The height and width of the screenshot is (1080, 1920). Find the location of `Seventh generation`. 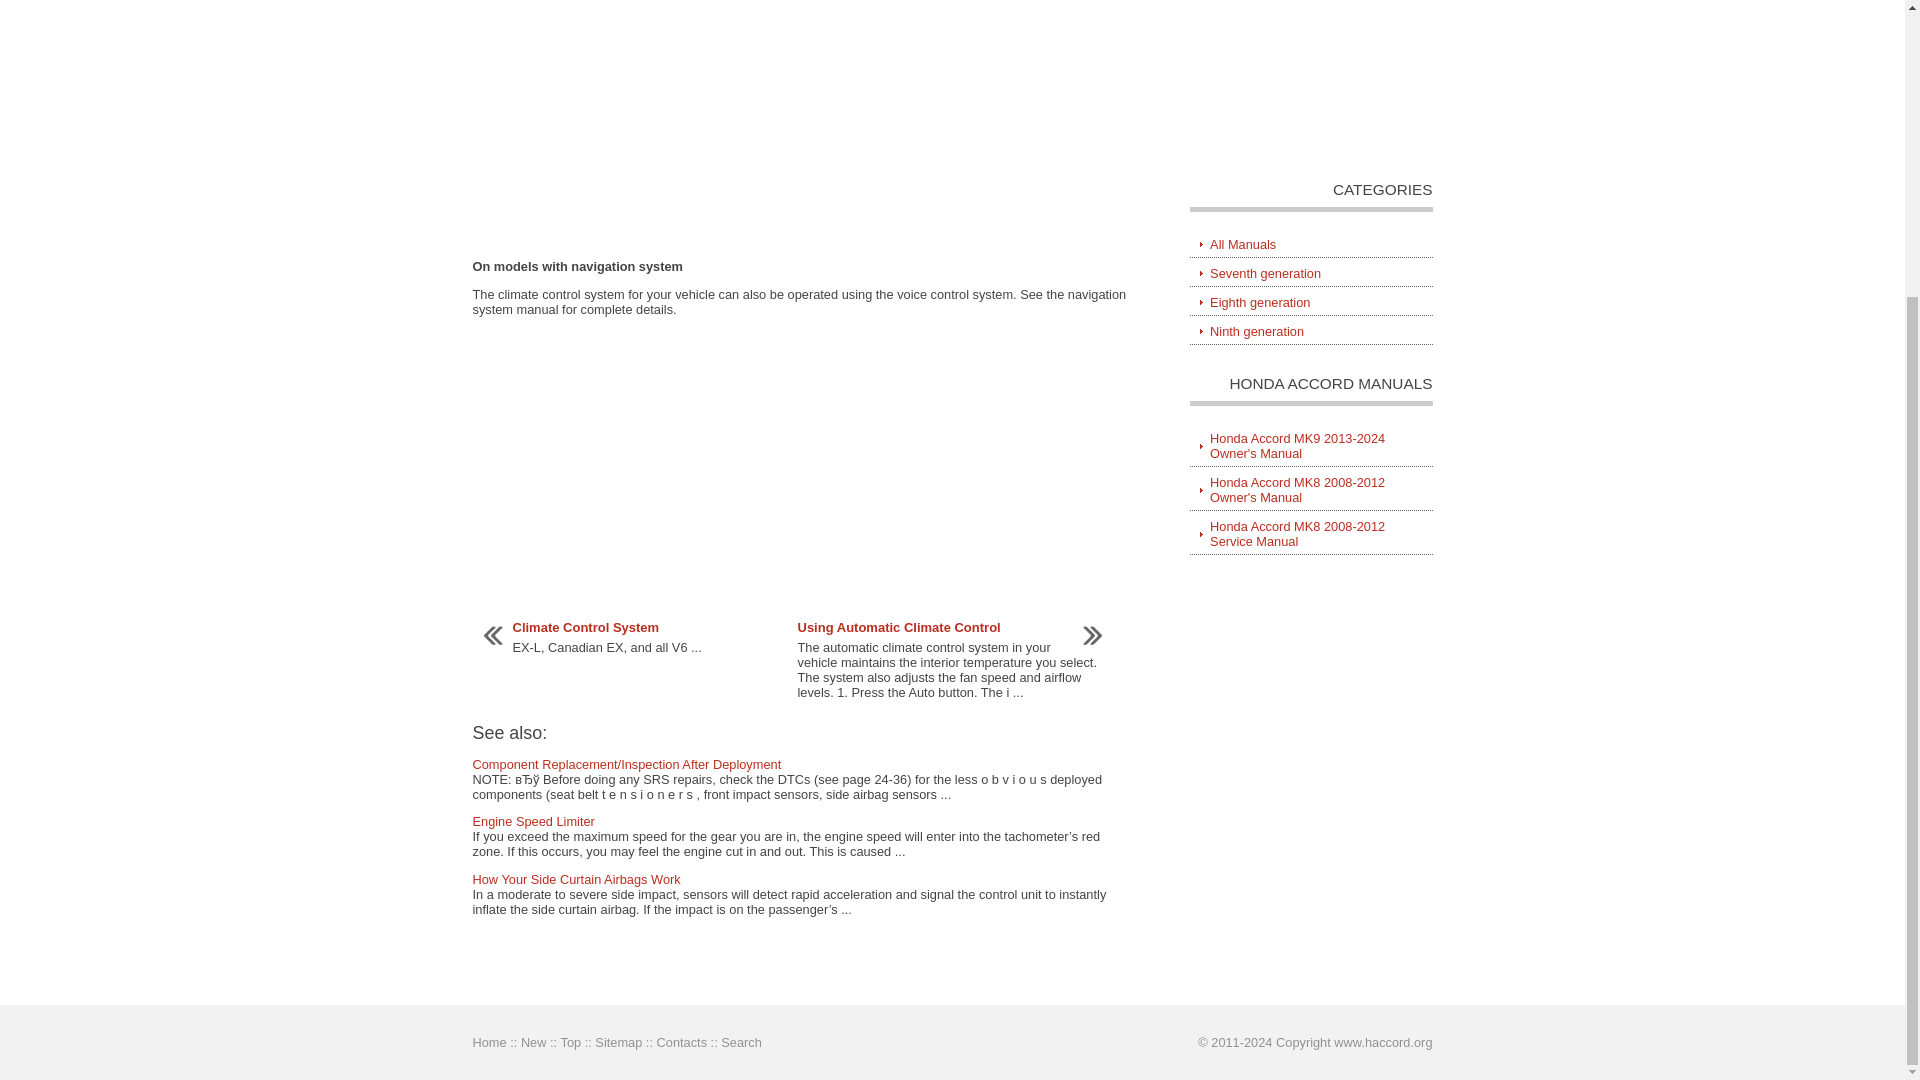

Seventh generation is located at coordinates (1311, 274).